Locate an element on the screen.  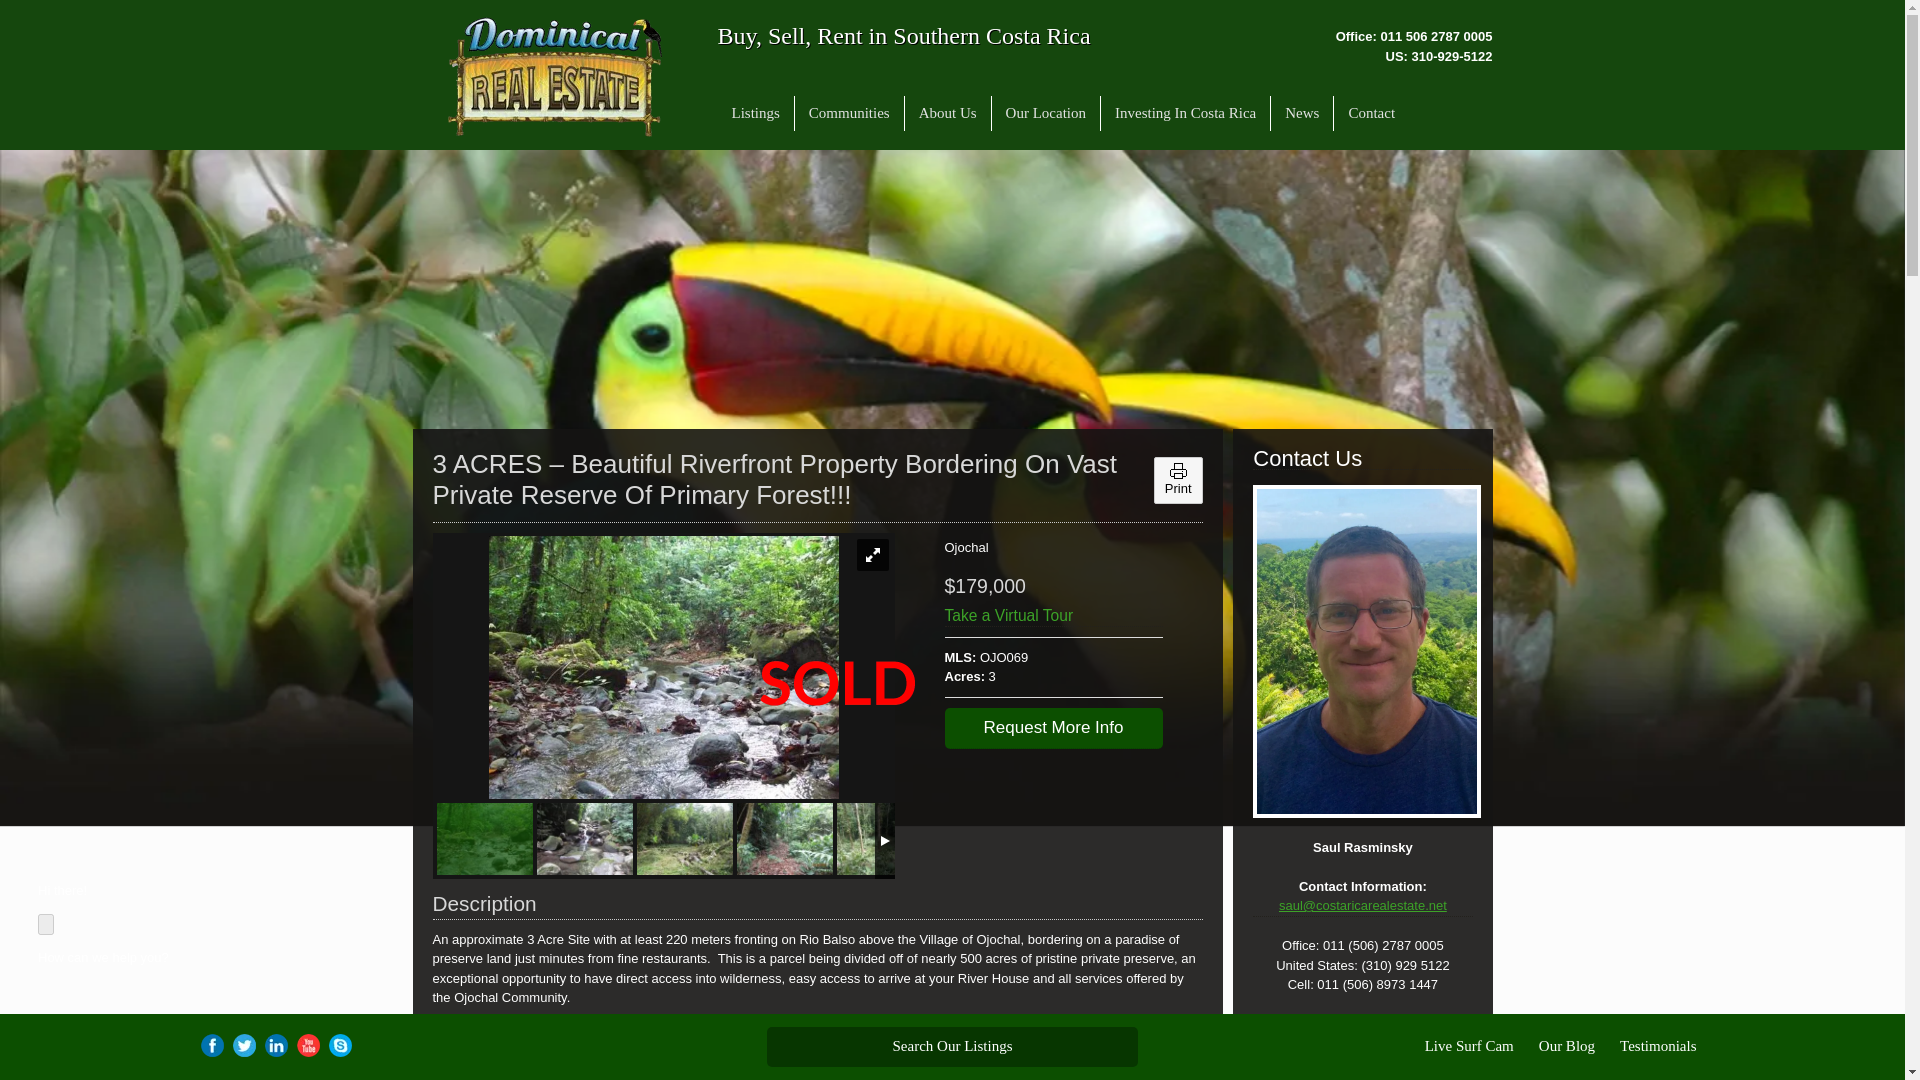
Contact is located at coordinates (1372, 113).